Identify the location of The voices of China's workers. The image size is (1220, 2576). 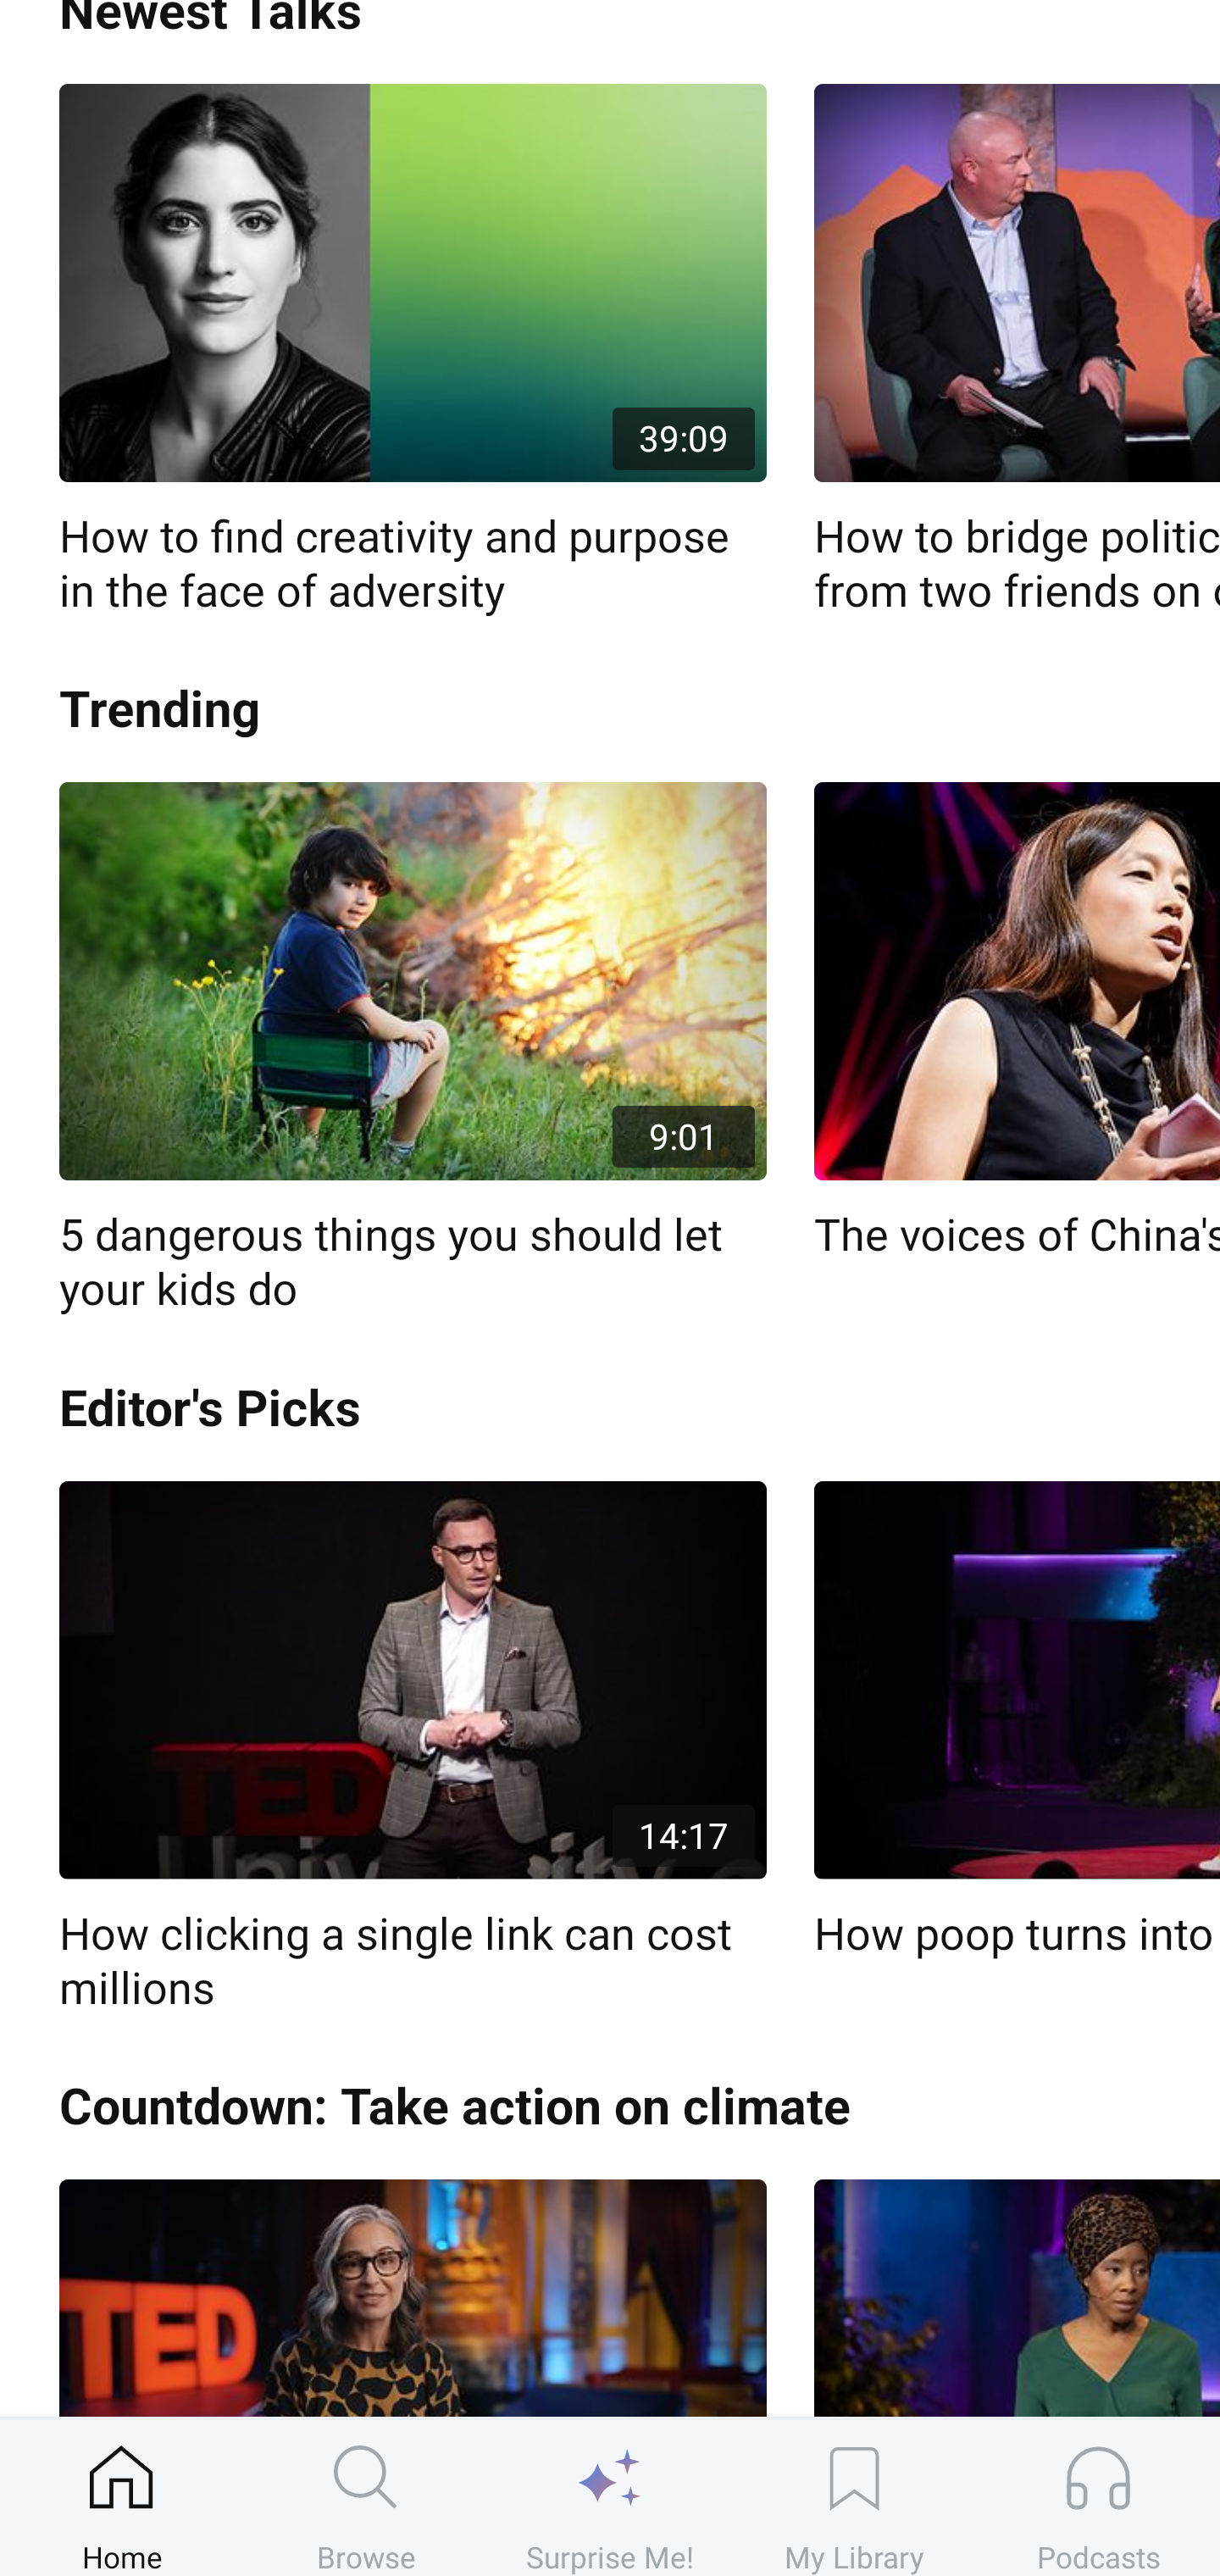
(1017, 1022).